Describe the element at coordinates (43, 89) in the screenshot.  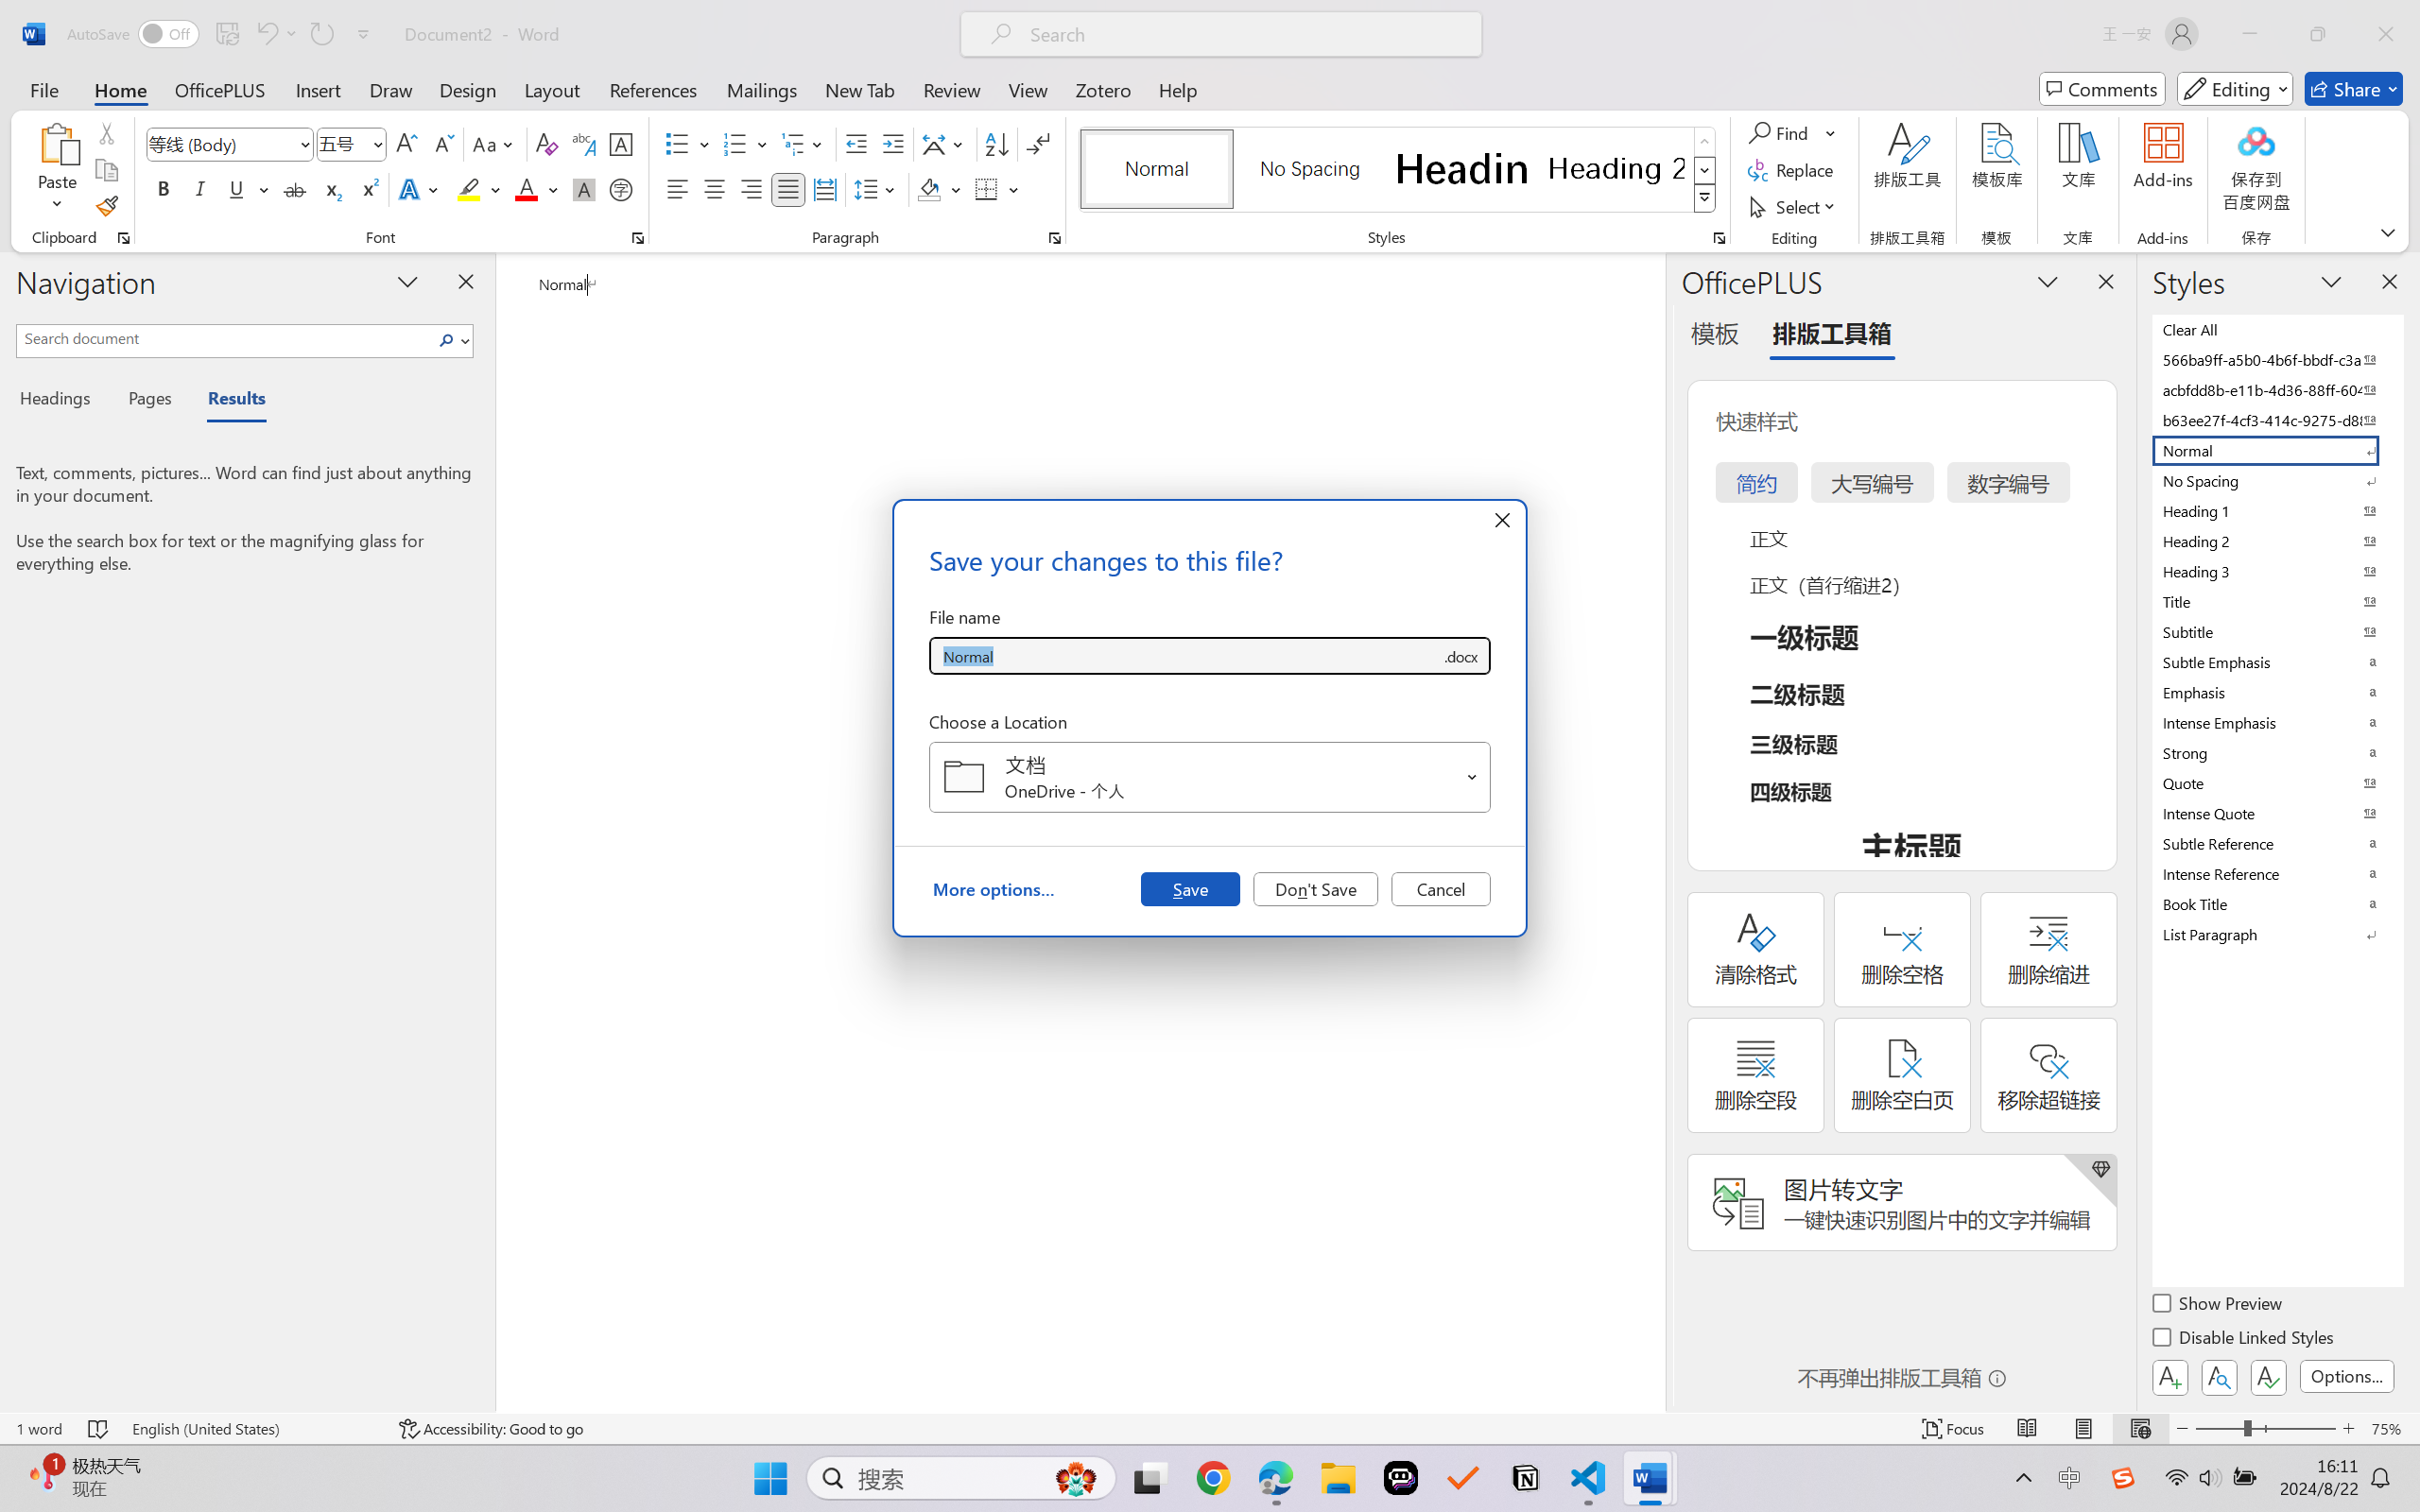
I see `File Tab` at that location.